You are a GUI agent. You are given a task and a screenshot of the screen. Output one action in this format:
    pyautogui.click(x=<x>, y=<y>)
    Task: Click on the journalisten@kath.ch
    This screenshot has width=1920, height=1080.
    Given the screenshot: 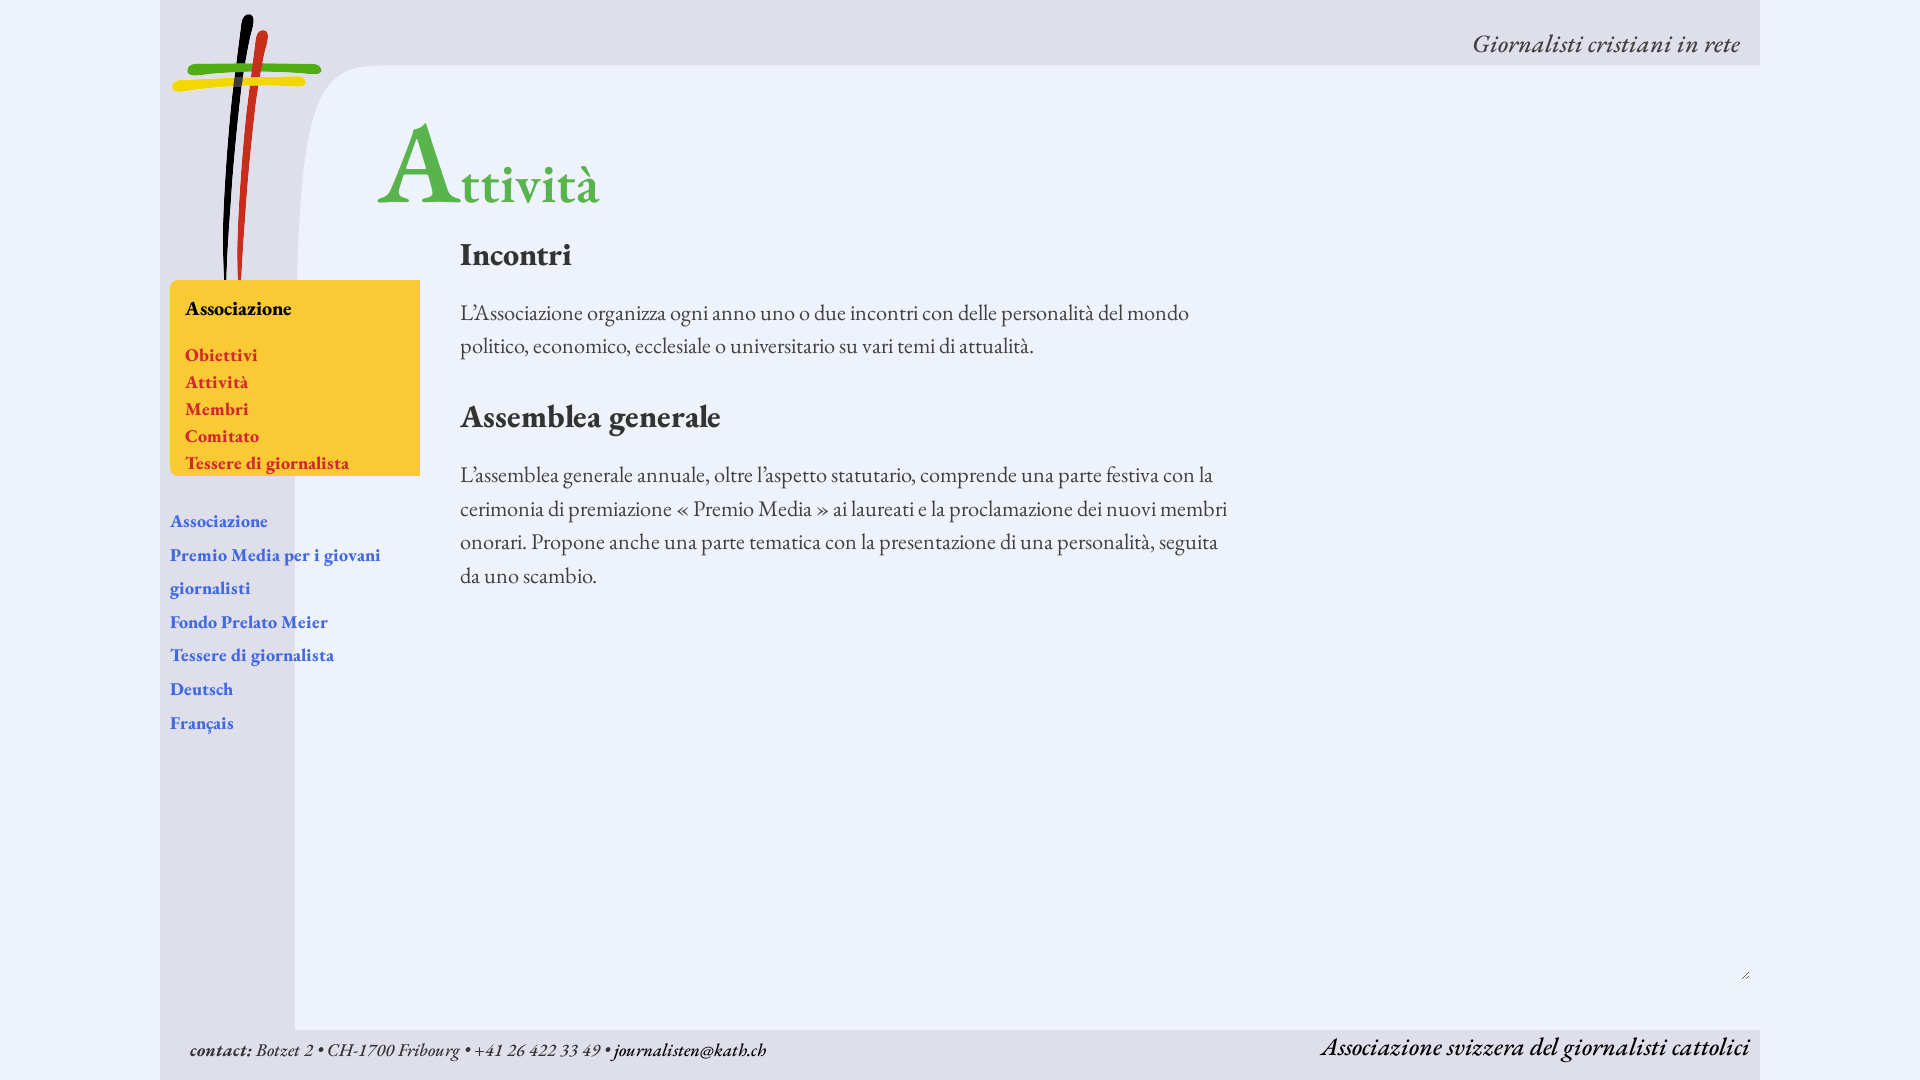 What is the action you would take?
    pyautogui.click(x=690, y=1050)
    